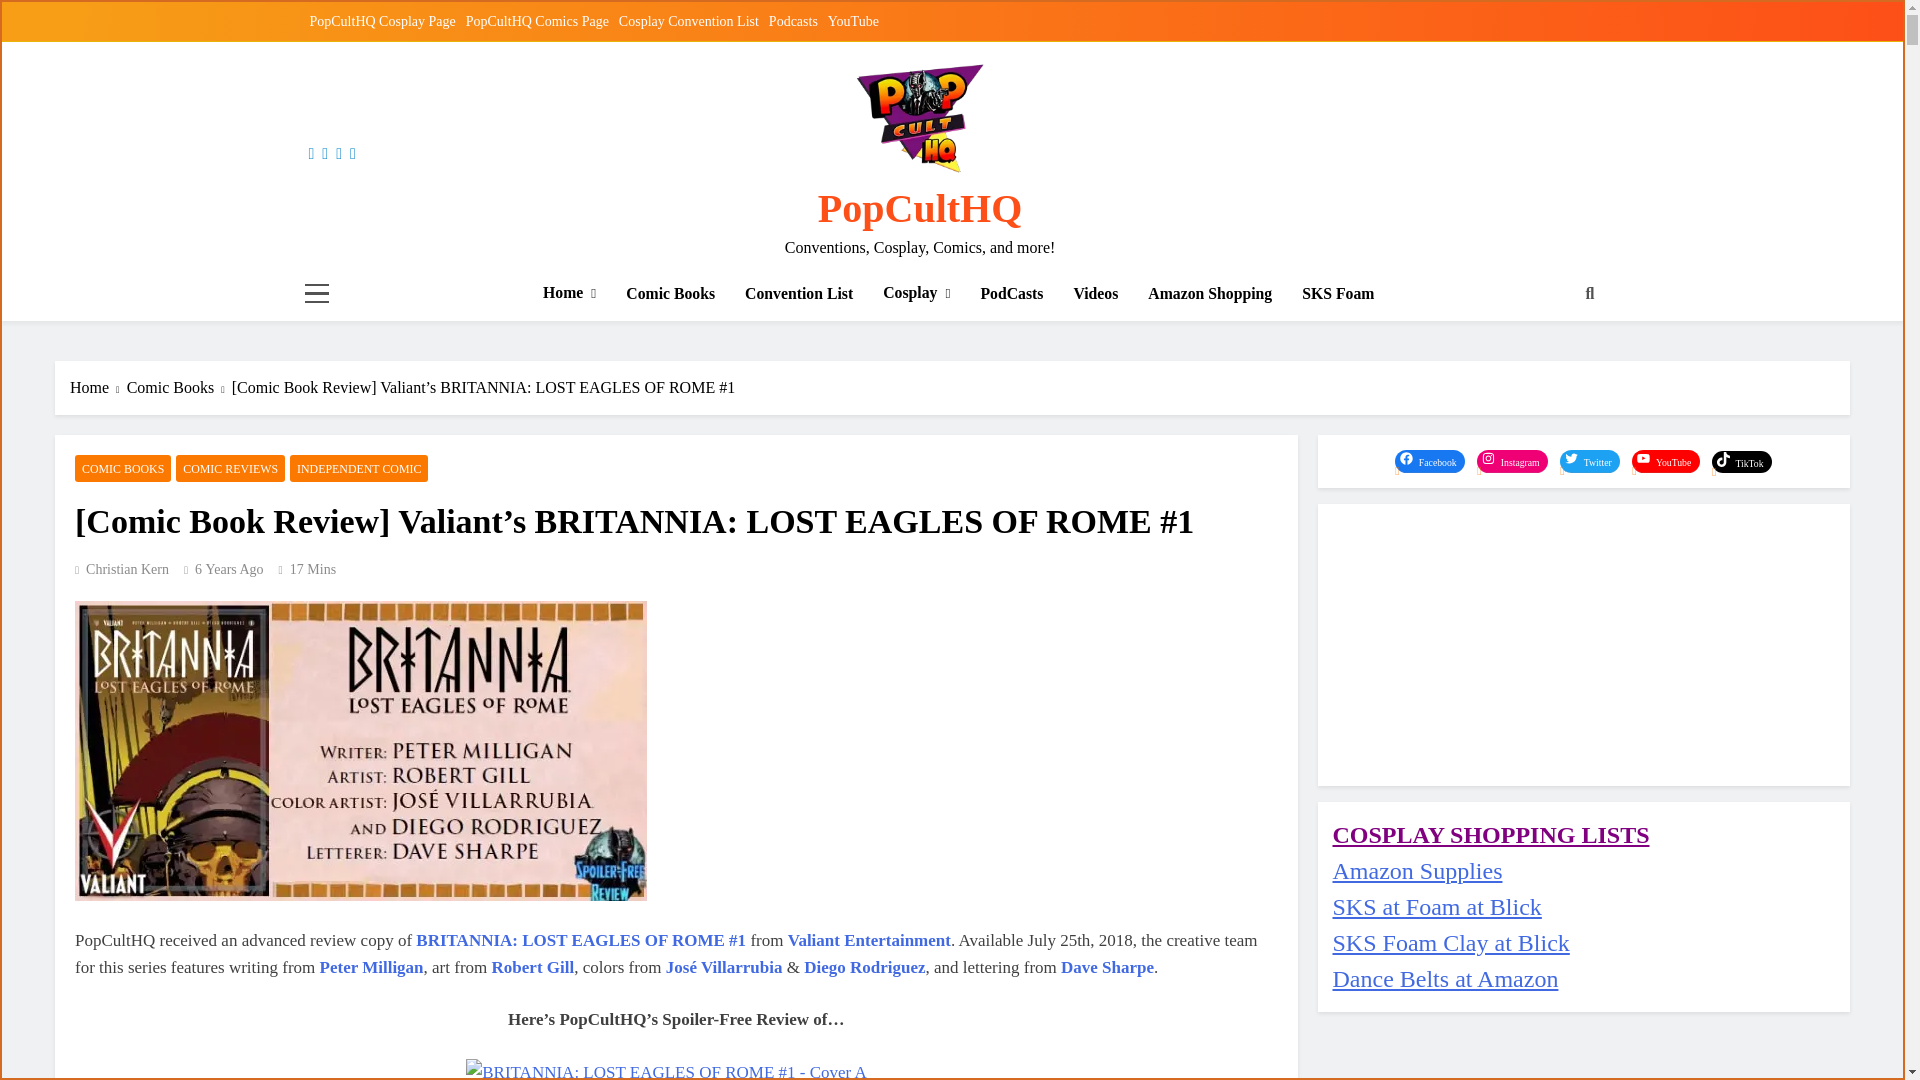  Describe the element at coordinates (1337, 292) in the screenshot. I see `SKS Foam` at that location.